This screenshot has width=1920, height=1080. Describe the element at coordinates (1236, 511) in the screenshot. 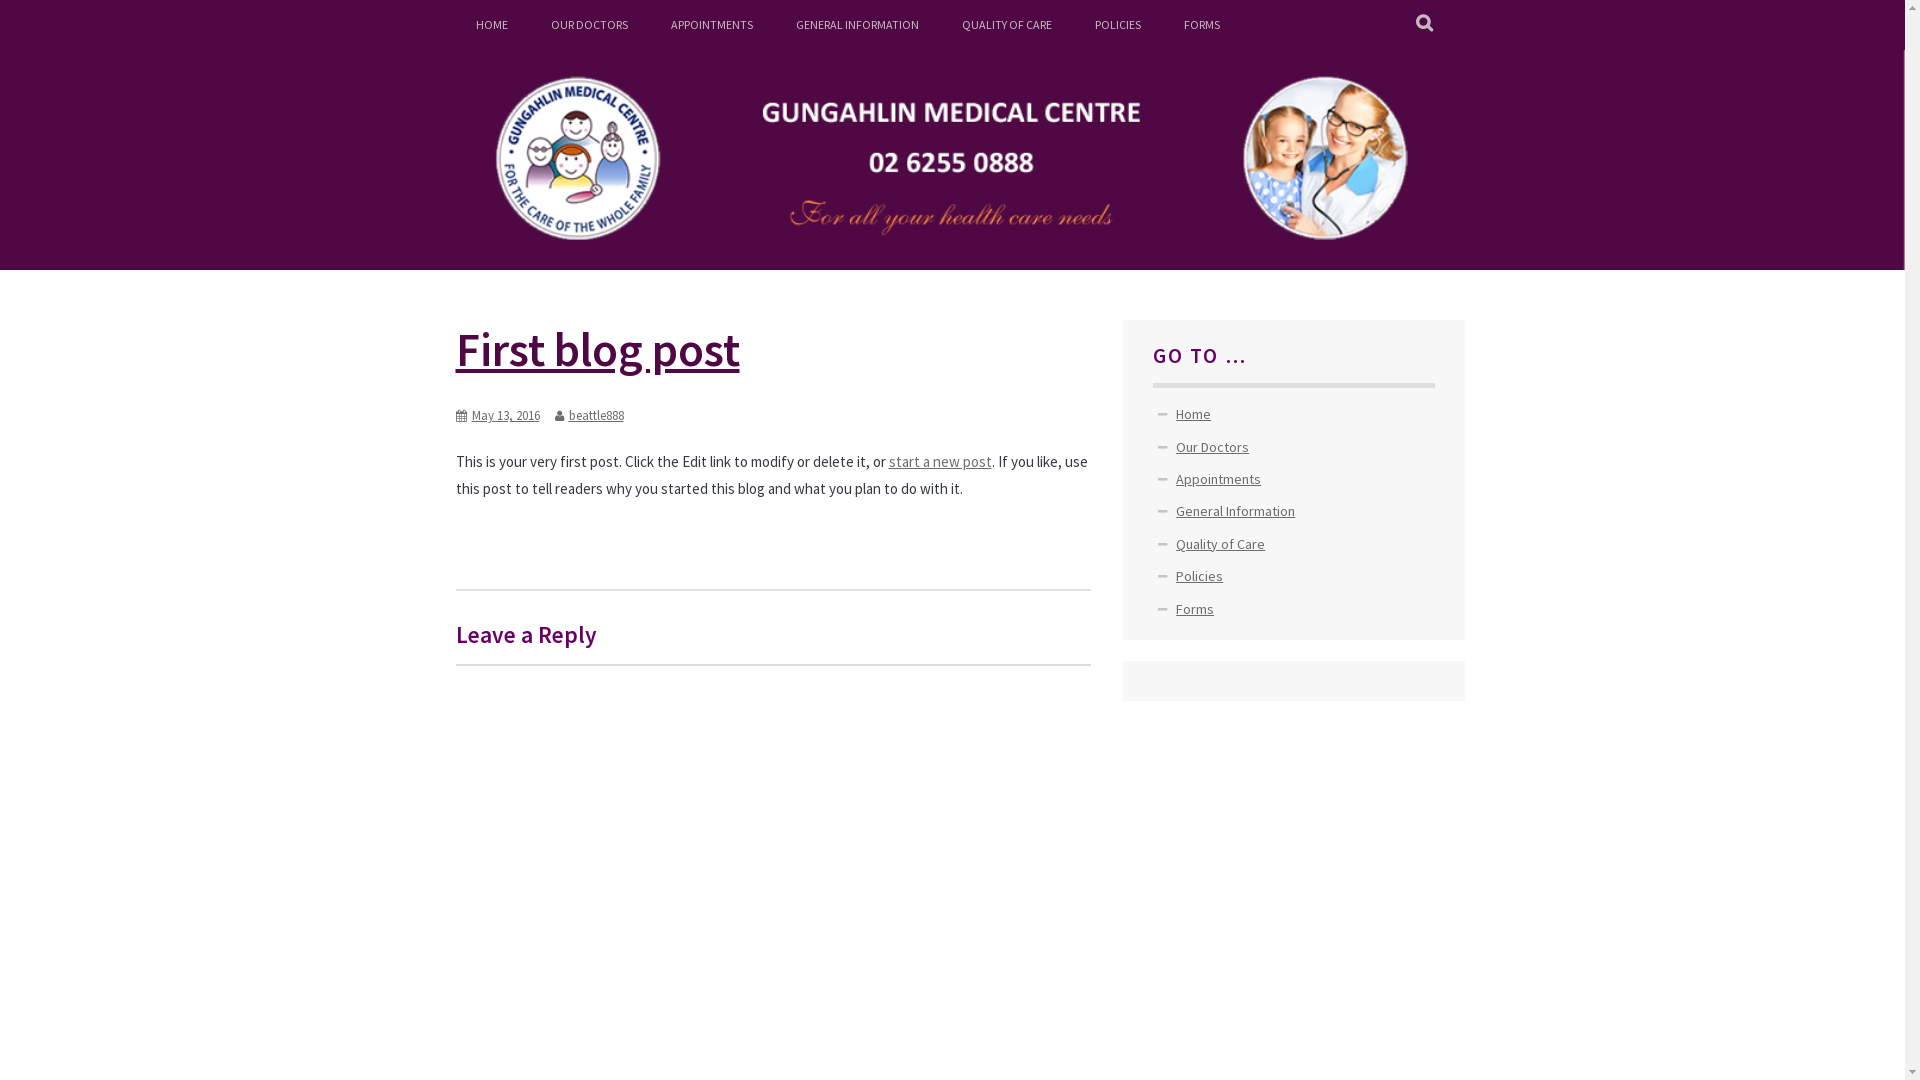

I see `General Information` at that location.